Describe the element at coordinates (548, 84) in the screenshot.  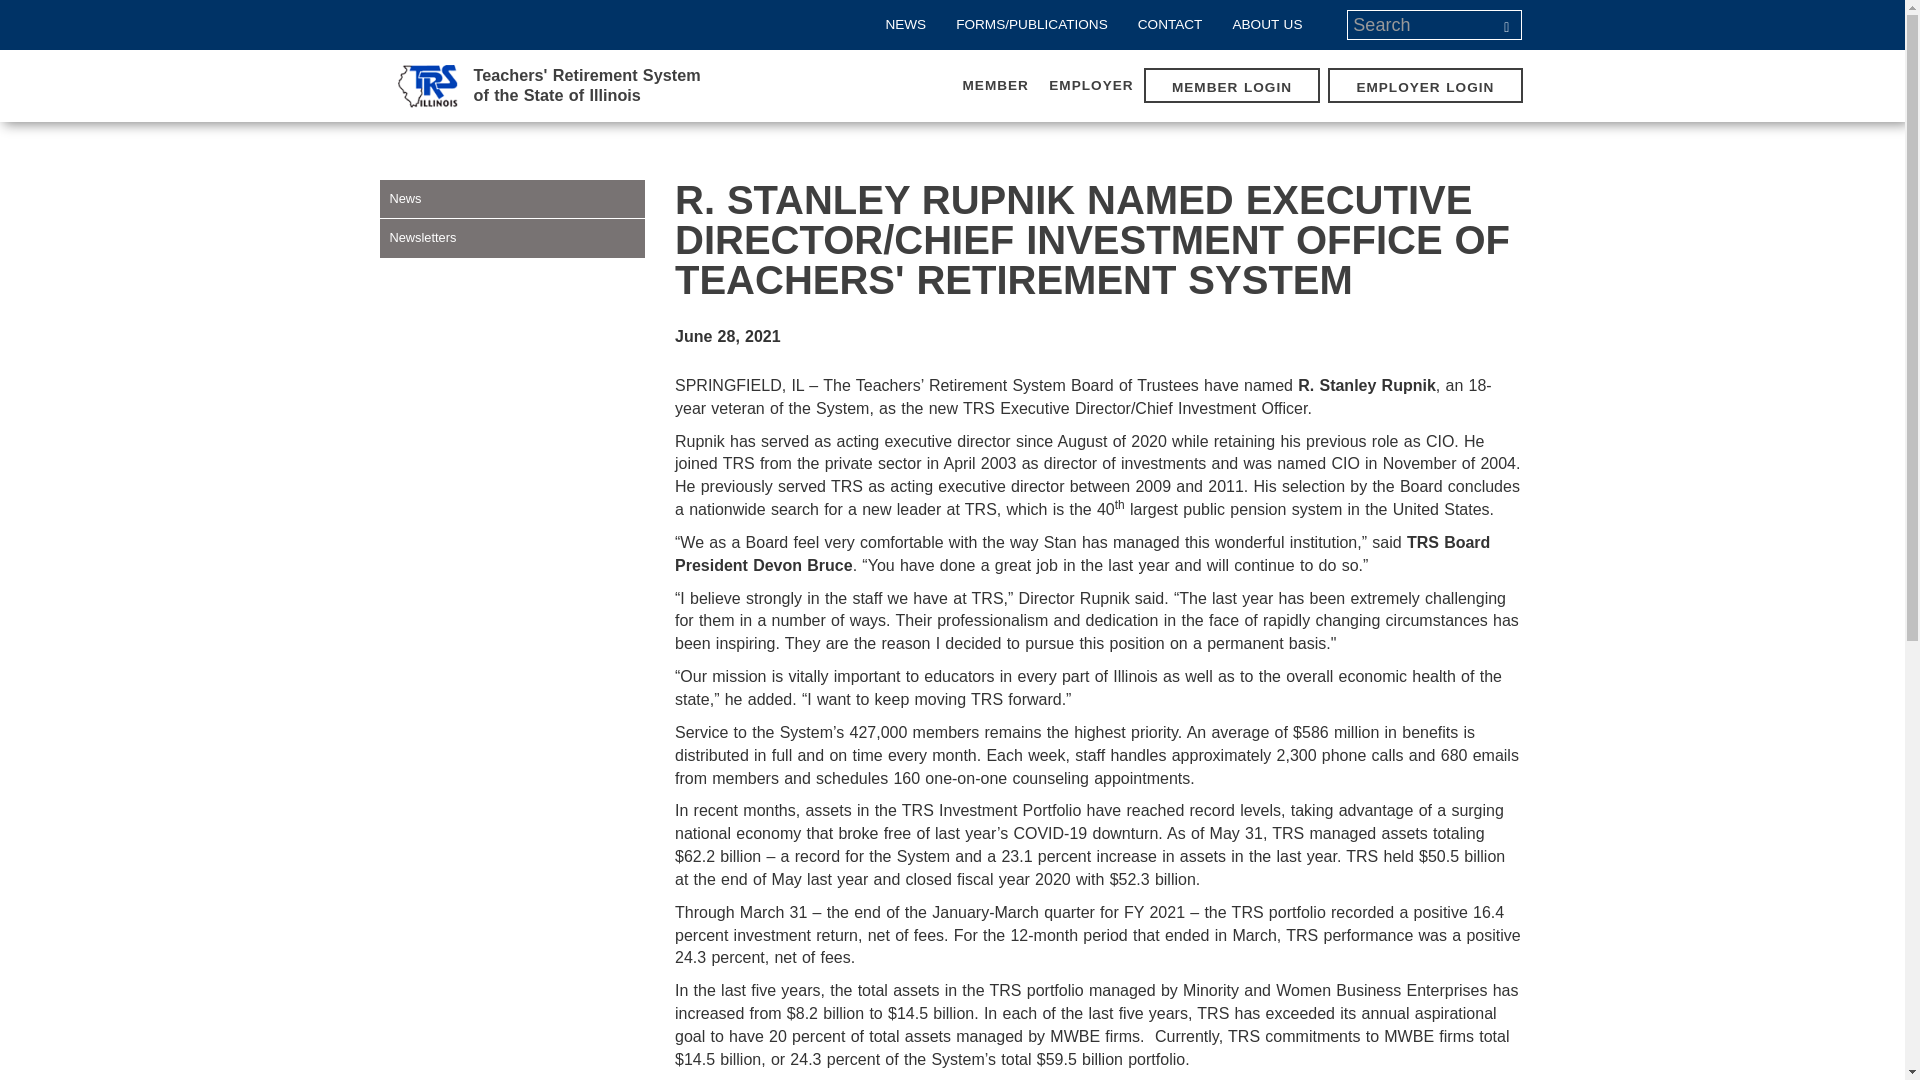
I see `ABOUT US` at that location.